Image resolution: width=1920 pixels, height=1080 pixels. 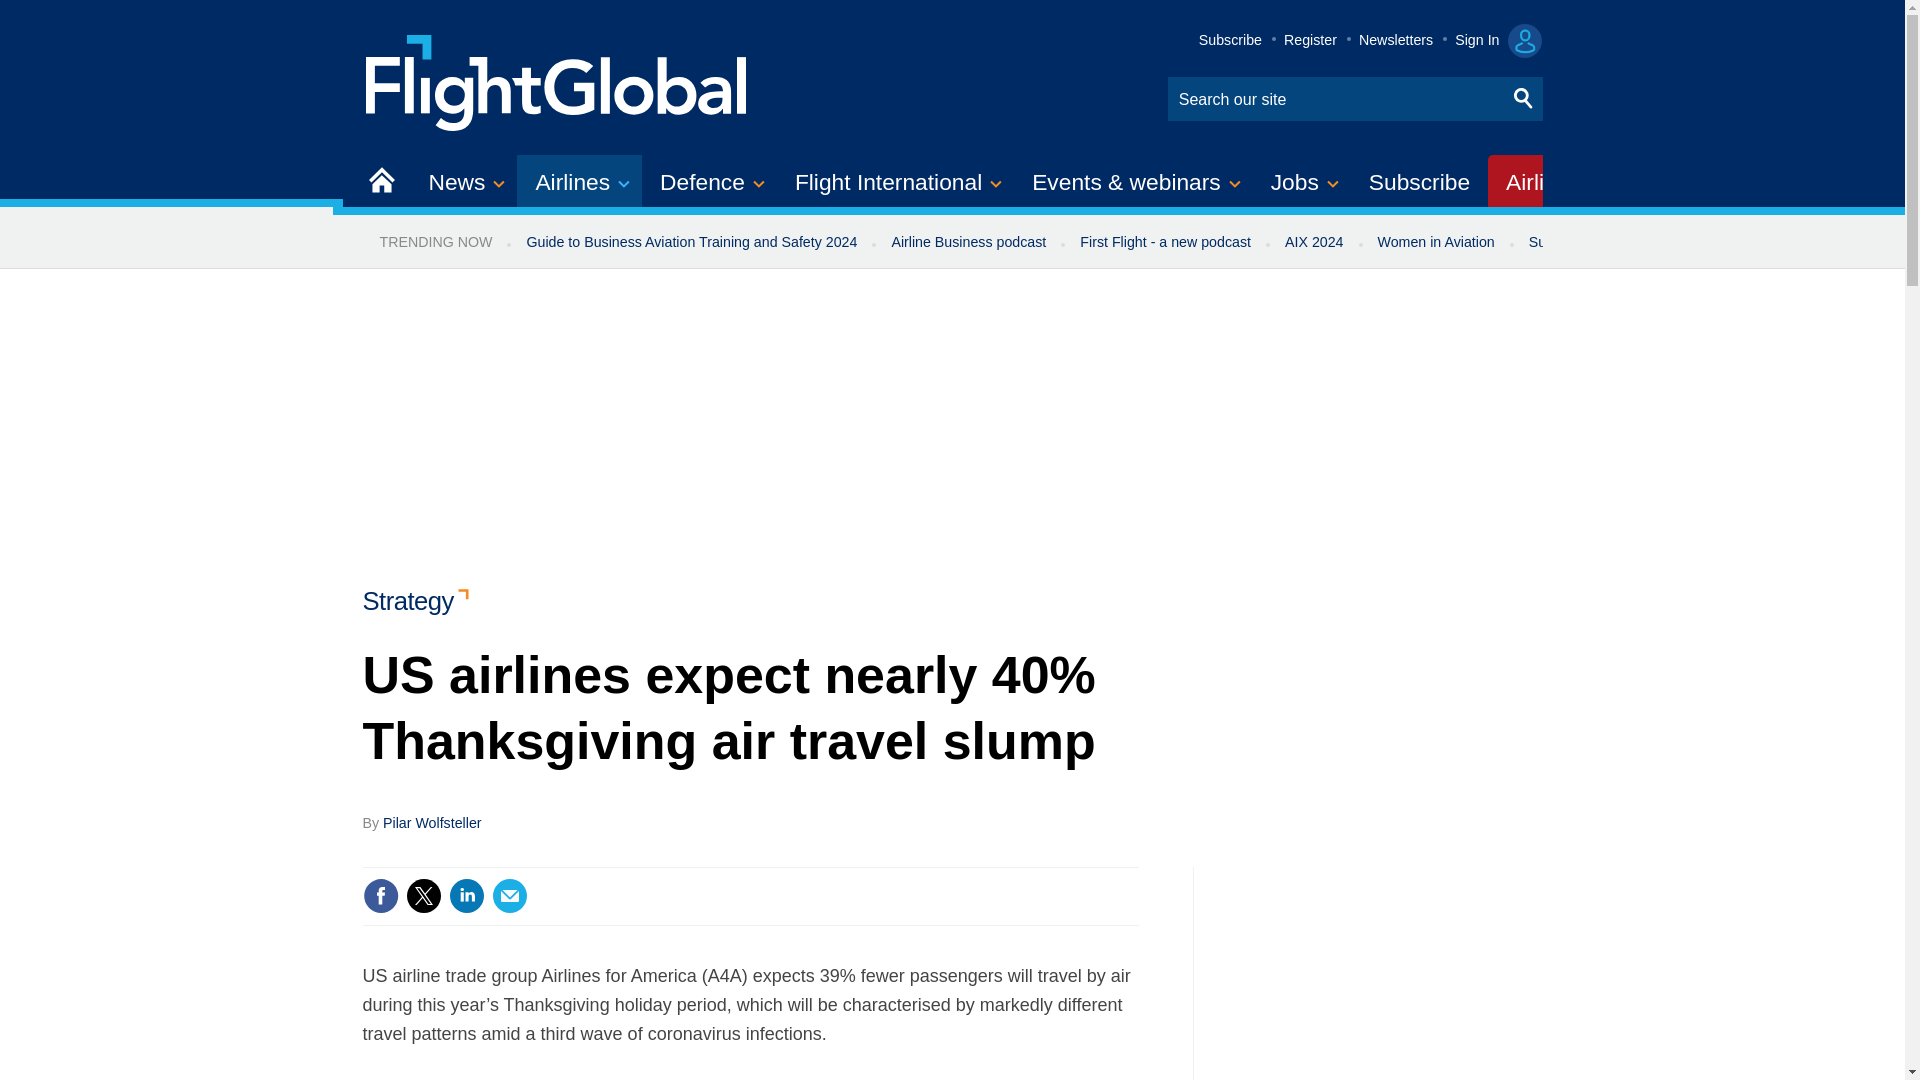 What do you see at coordinates (465, 896) in the screenshot?
I see `Share this on Linked in` at bounding box center [465, 896].